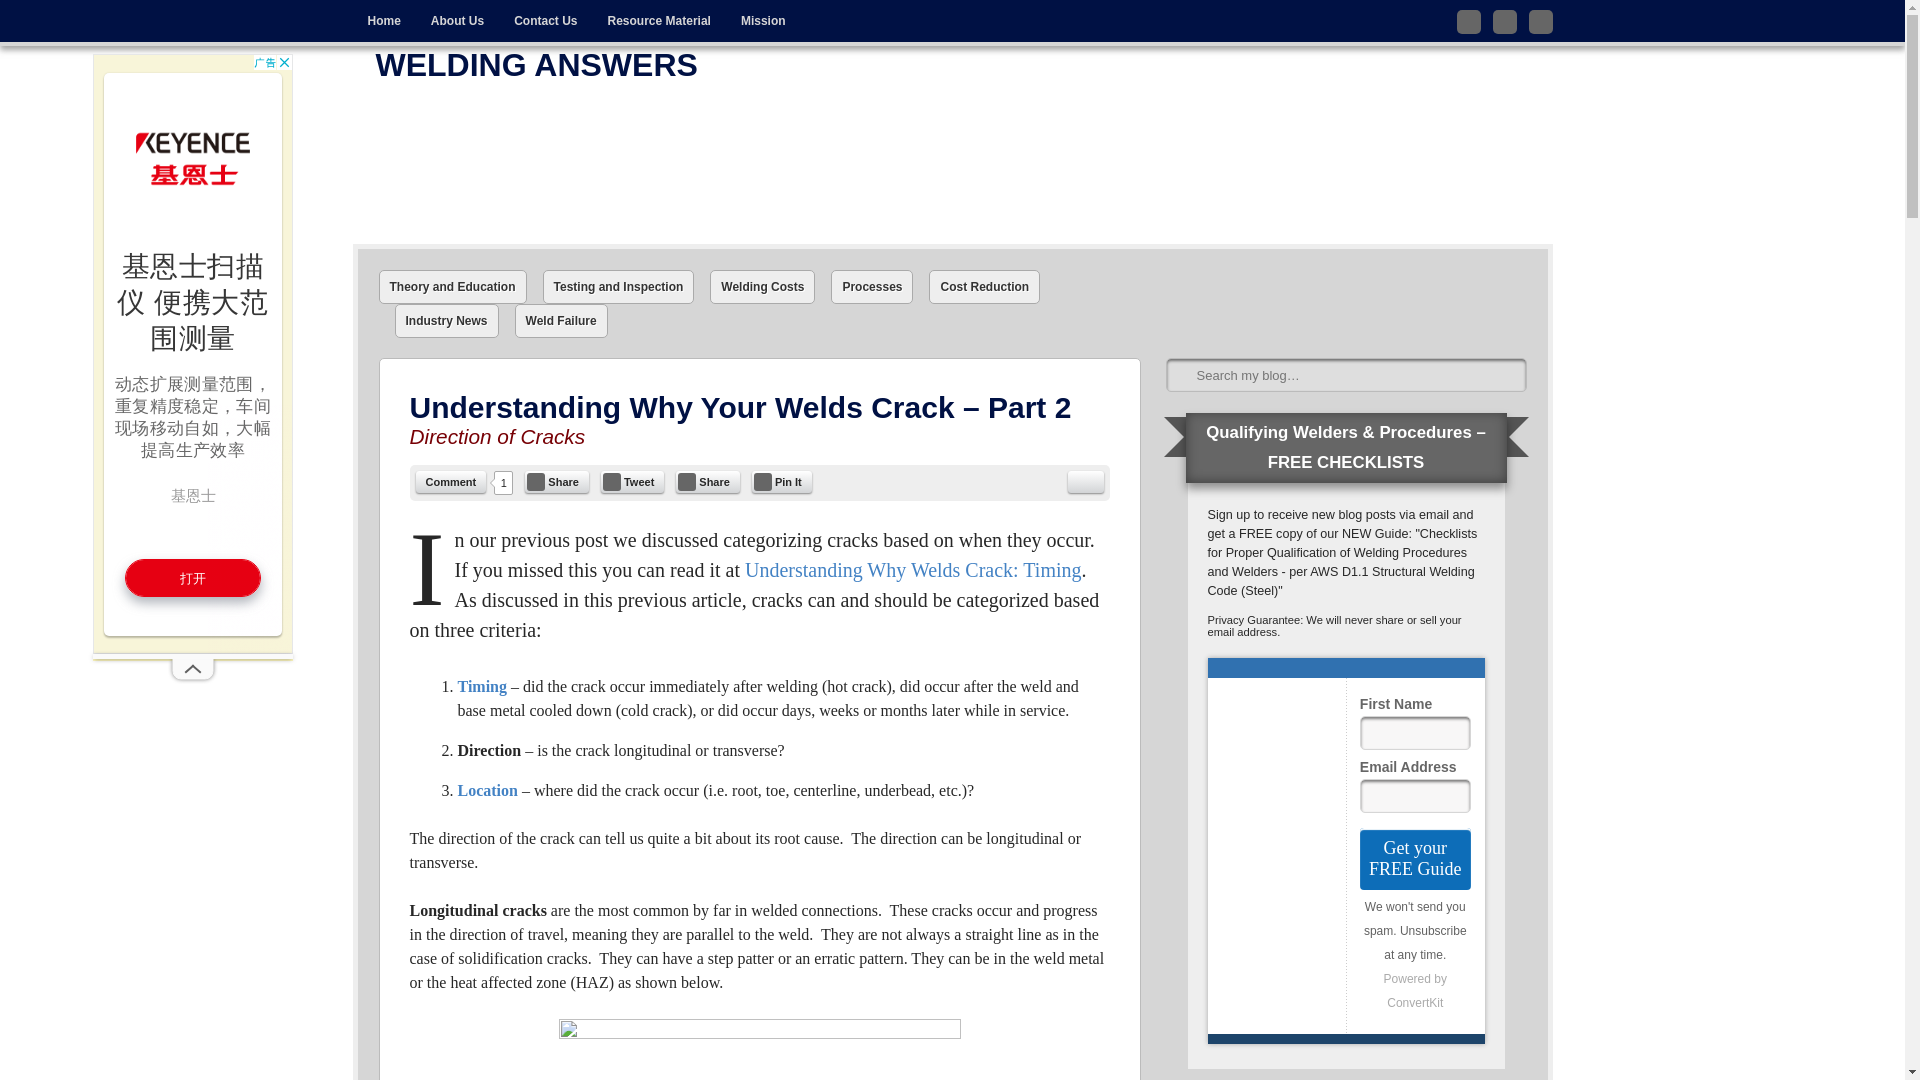 Image resolution: width=1920 pixels, height=1080 pixels. I want to click on Share on LinkedIn, so click(707, 481).